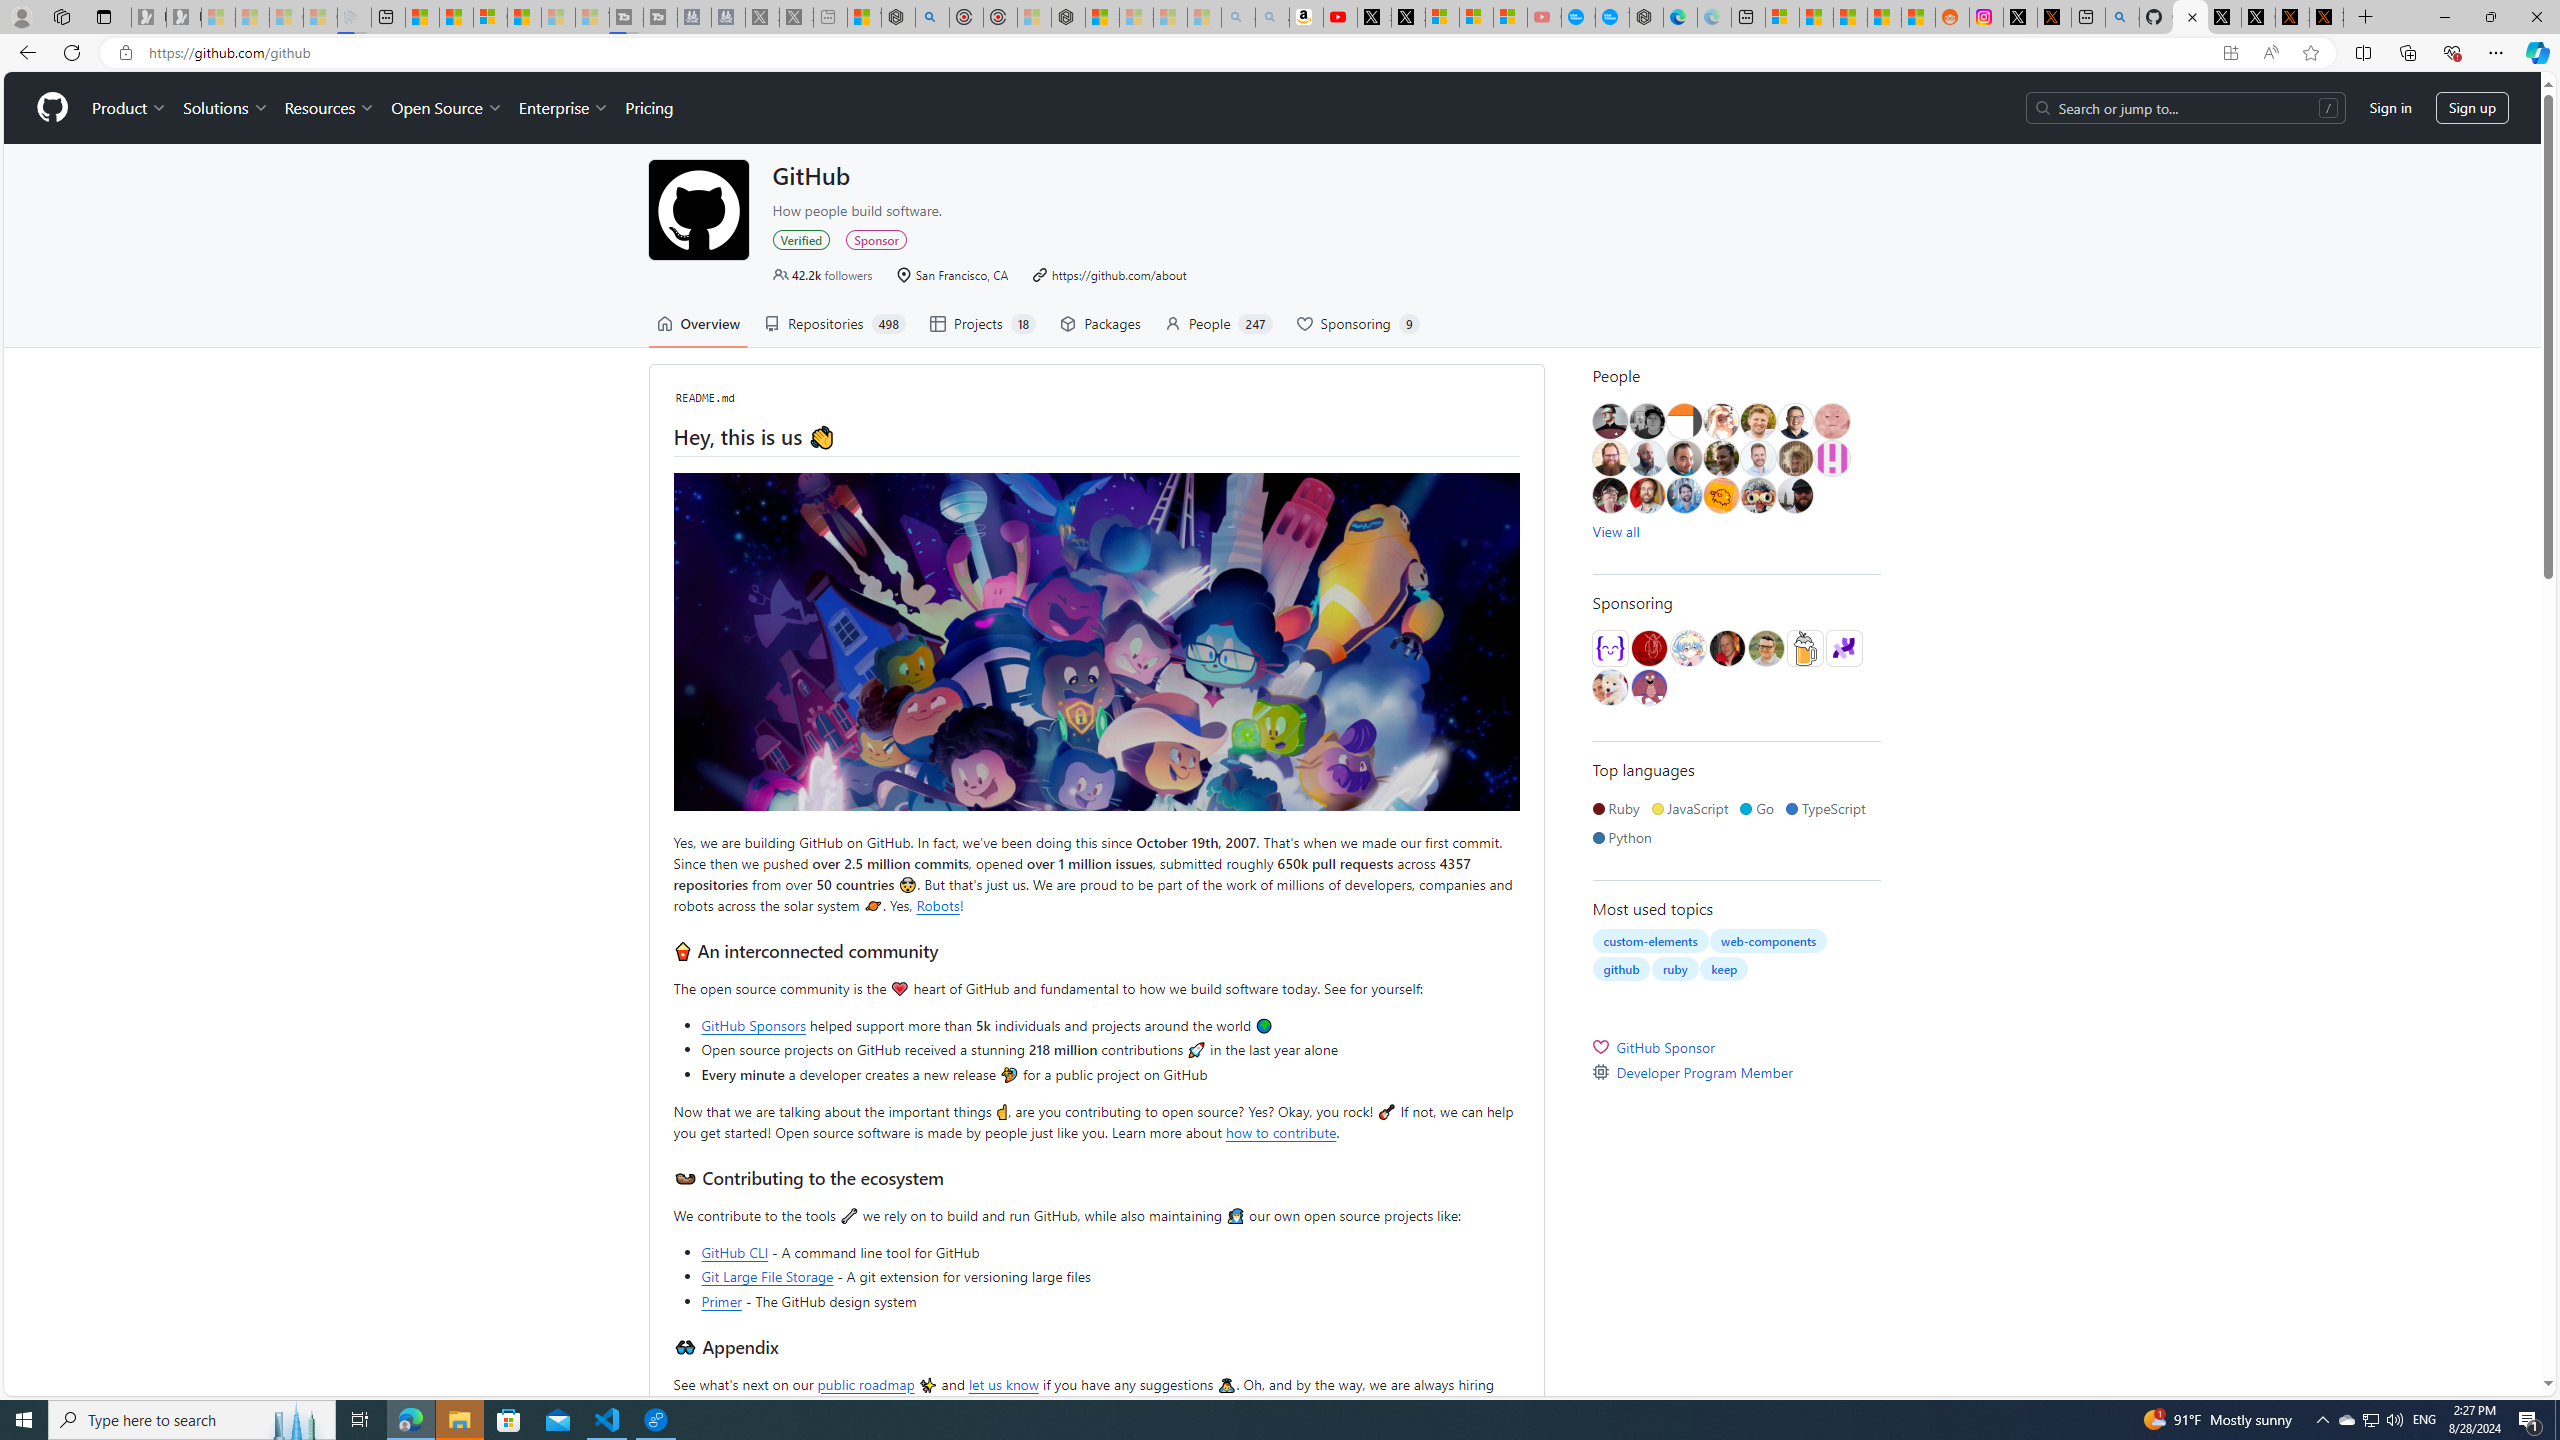 Image resolution: width=2560 pixels, height=1440 pixels. What do you see at coordinates (1109, 274) in the screenshot?
I see `https://github.com/about` at bounding box center [1109, 274].